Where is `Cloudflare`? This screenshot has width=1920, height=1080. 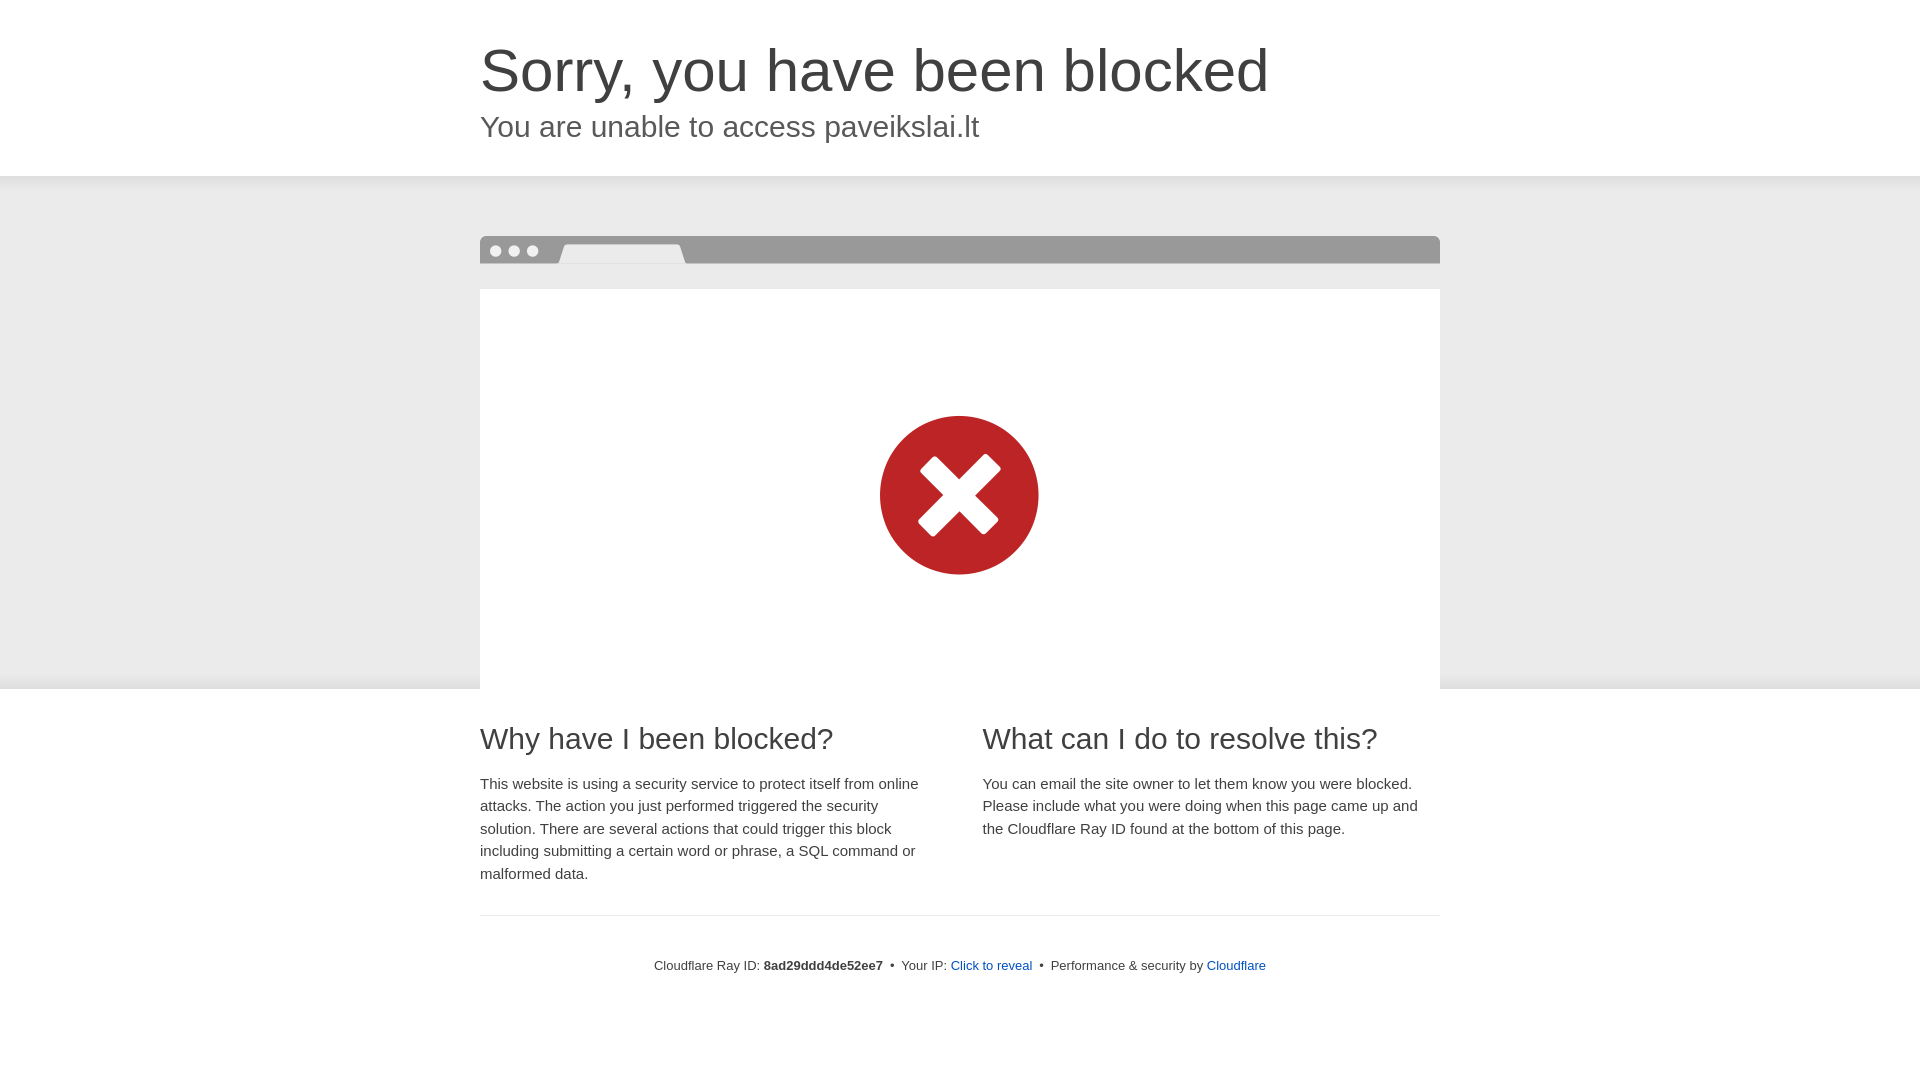
Cloudflare is located at coordinates (1236, 965).